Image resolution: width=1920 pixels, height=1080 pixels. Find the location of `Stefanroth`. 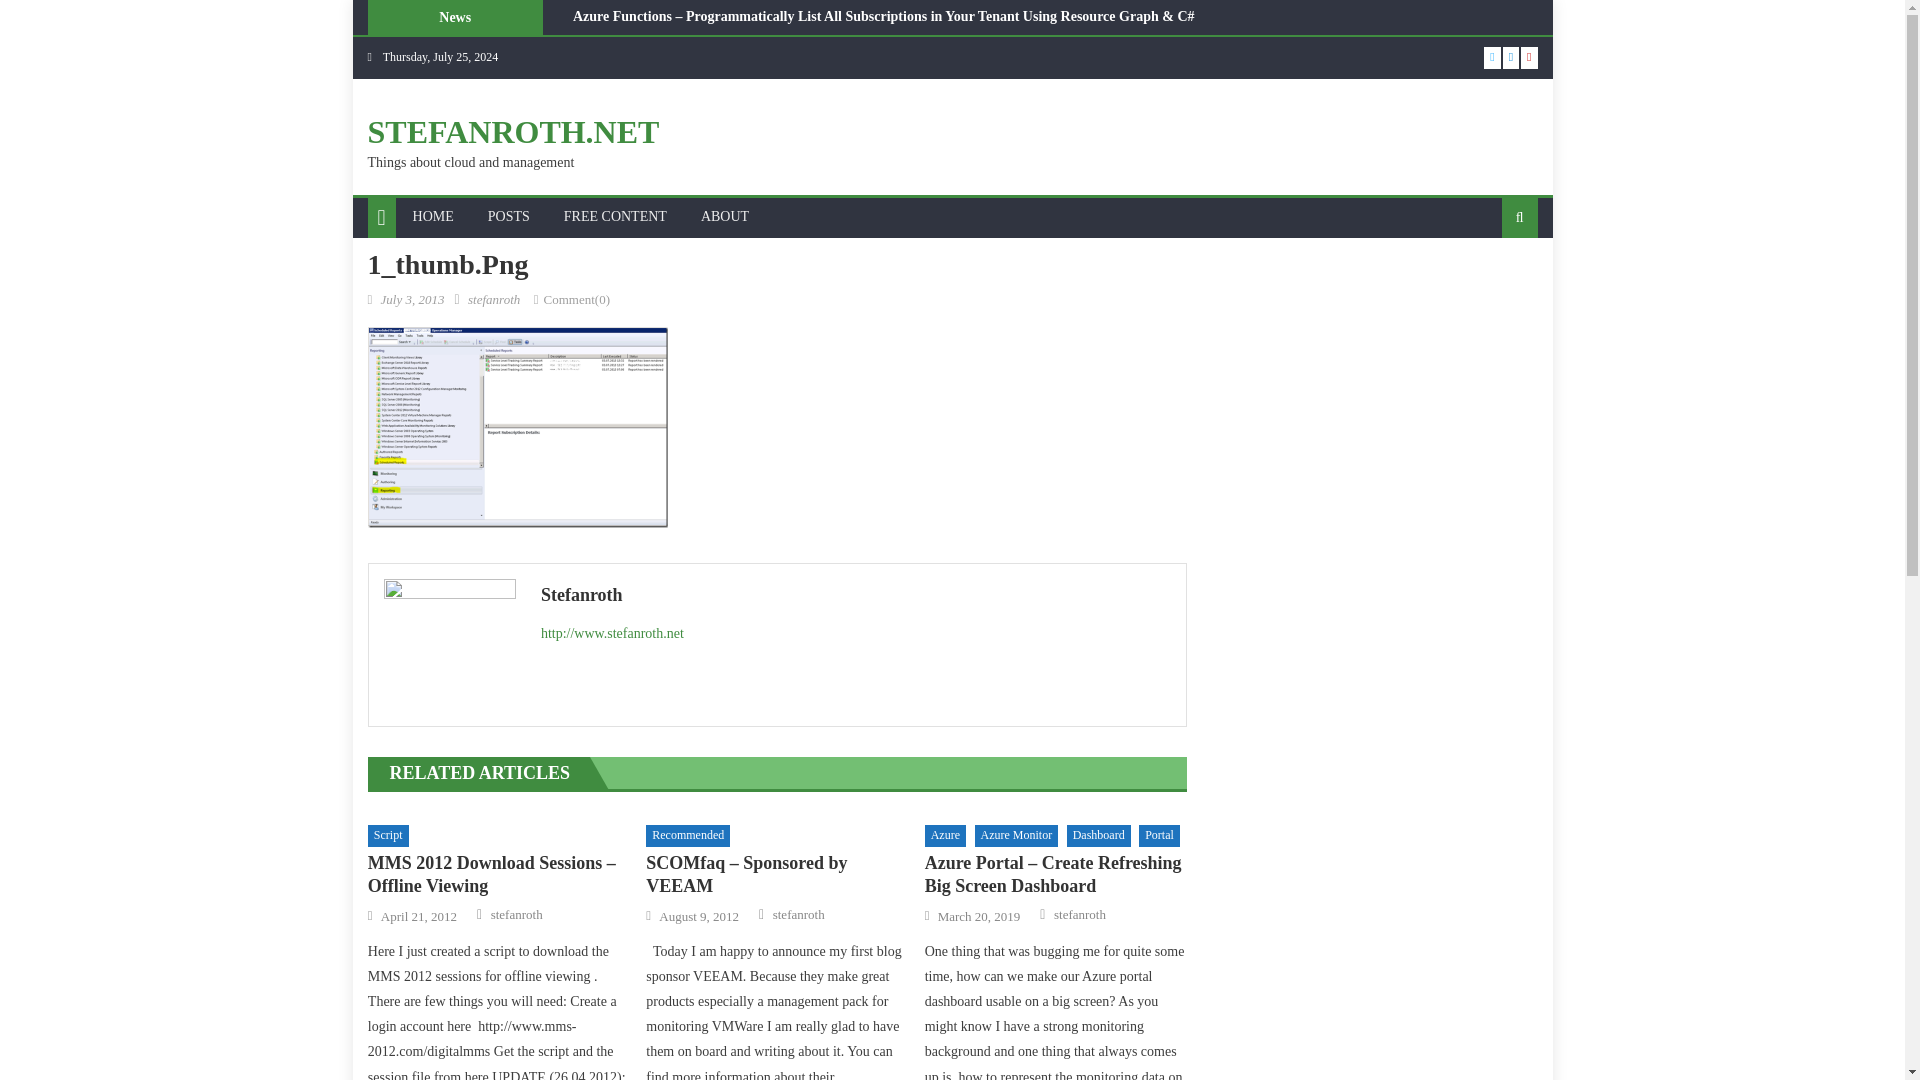

Stefanroth is located at coordinates (856, 594).